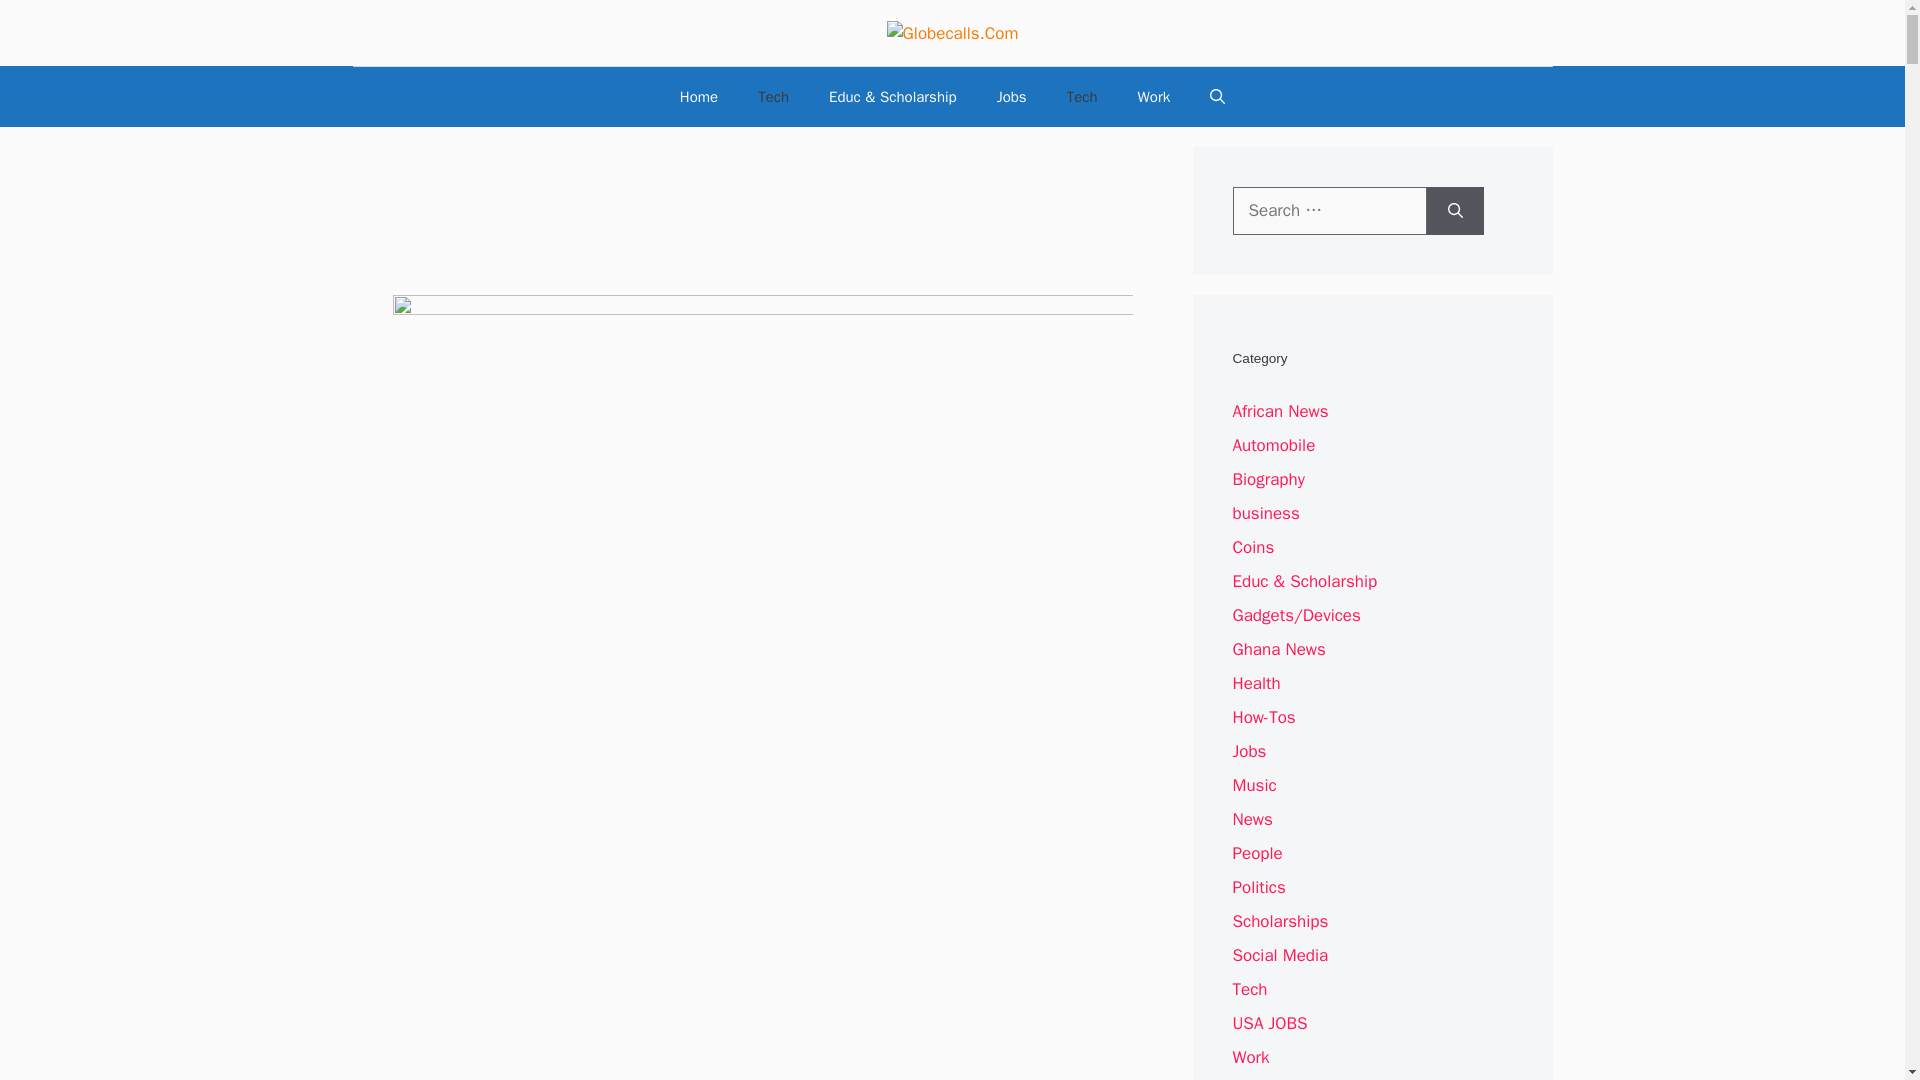 The height and width of the screenshot is (1080, 1920). Describe the element at coordinates (1280, 922) in the screenshot. I see `Scholarships` at that location.